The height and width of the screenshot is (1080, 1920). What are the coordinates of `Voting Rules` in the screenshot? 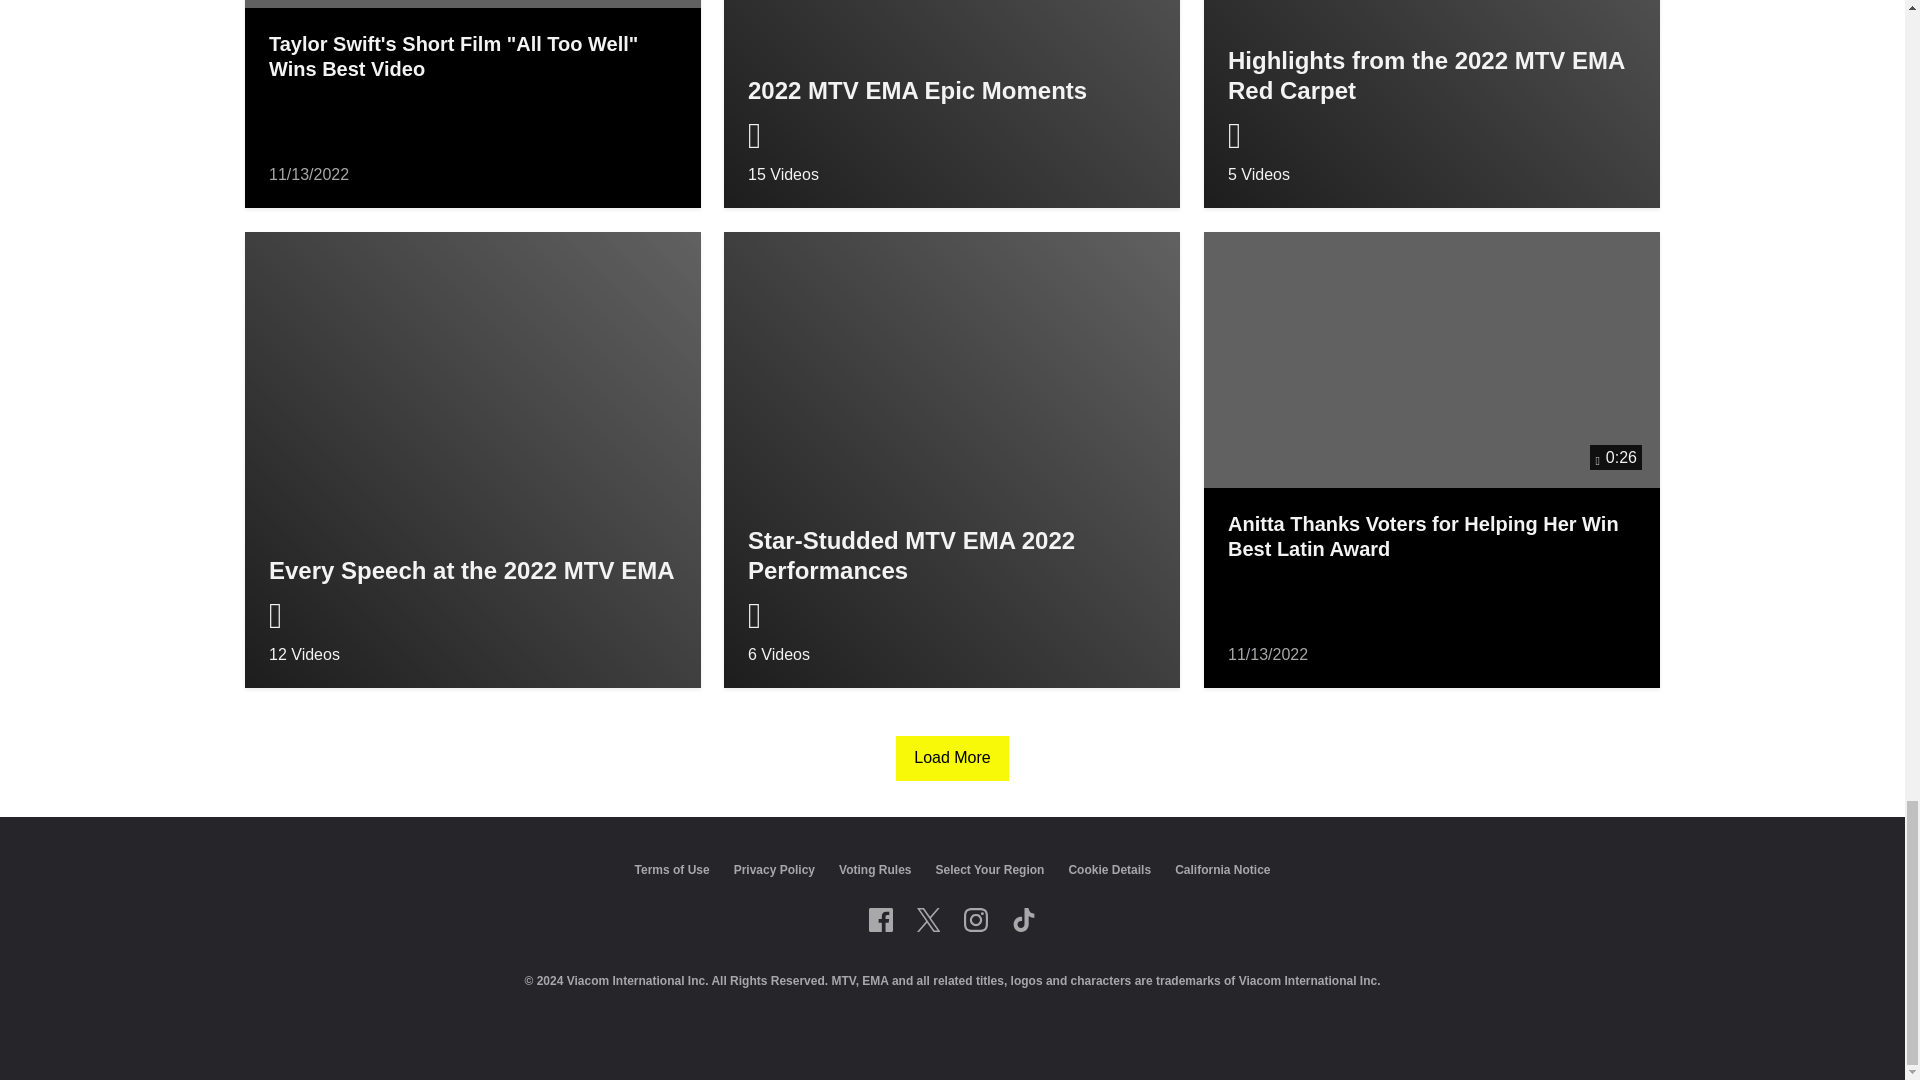 It's located at (1222, 869).